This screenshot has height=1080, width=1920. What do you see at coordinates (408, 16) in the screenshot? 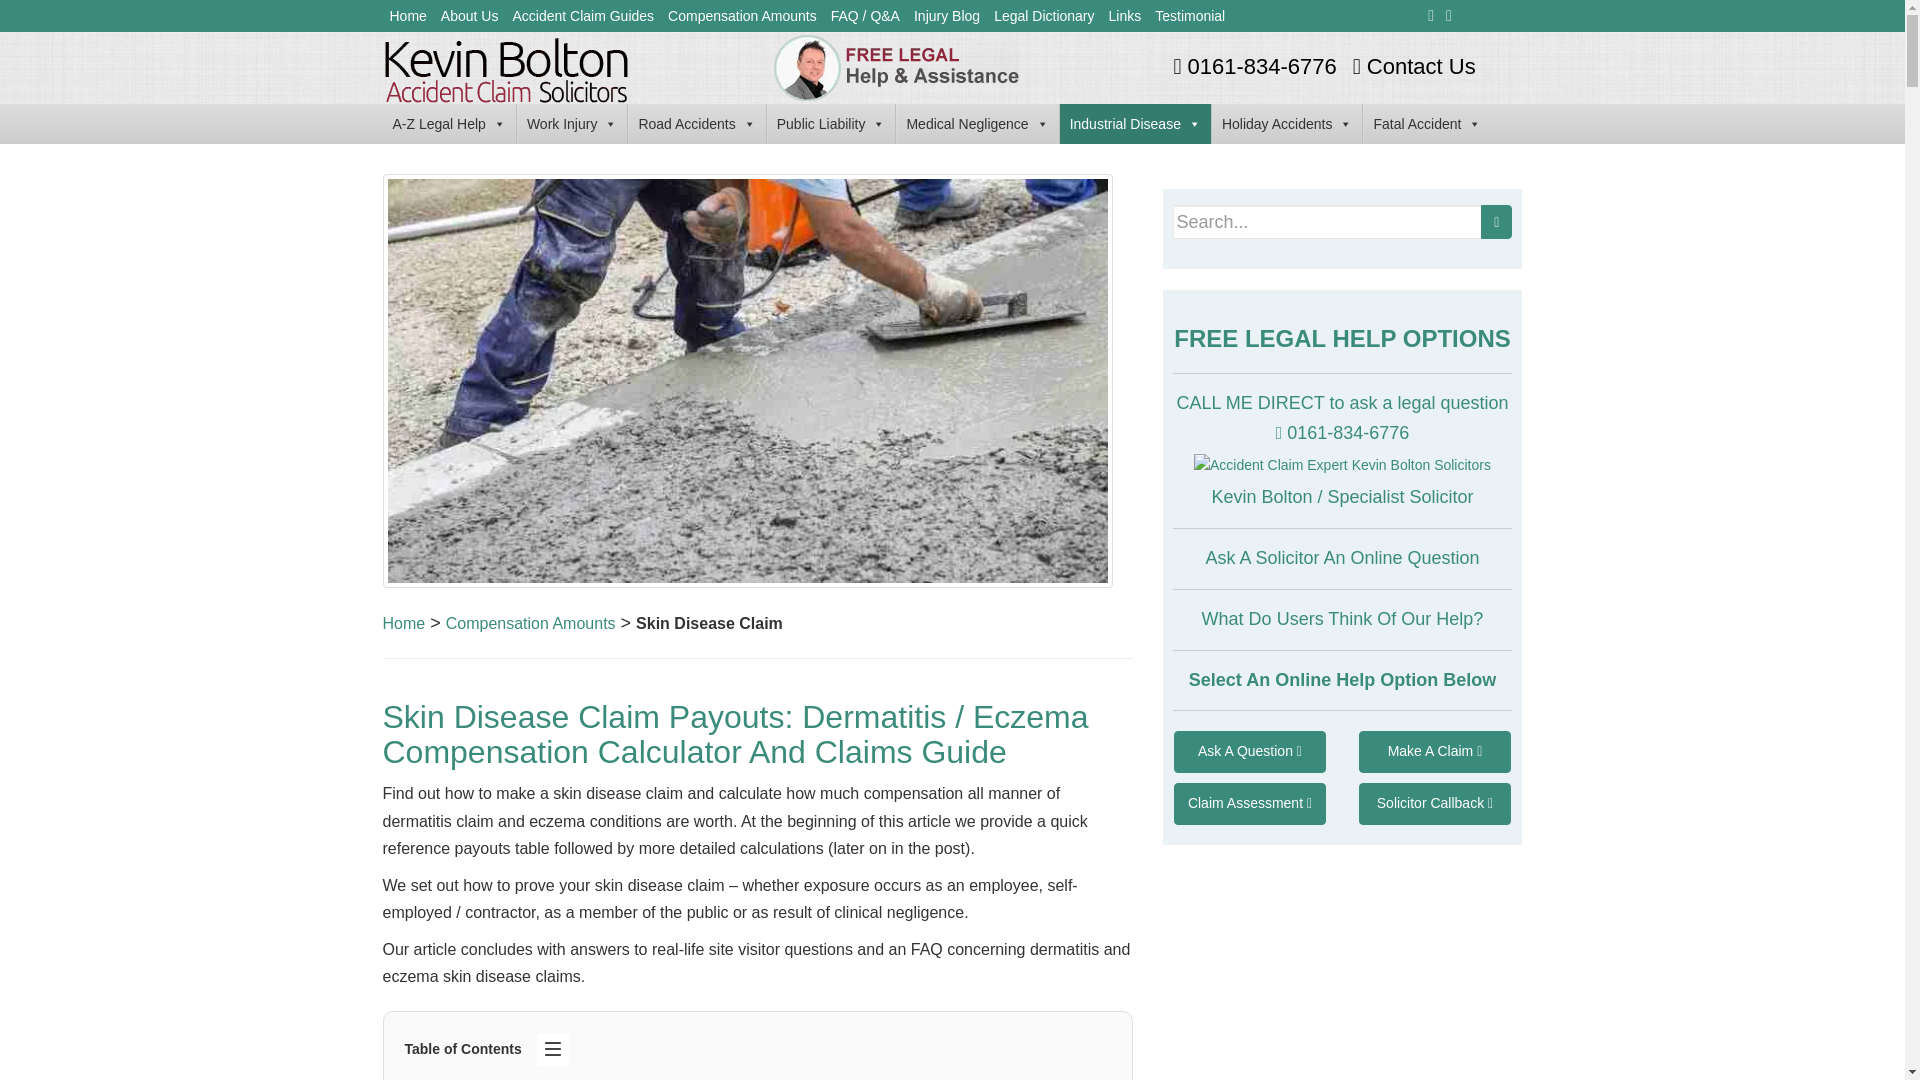
I see `Home` at bounding box center [408, 16].